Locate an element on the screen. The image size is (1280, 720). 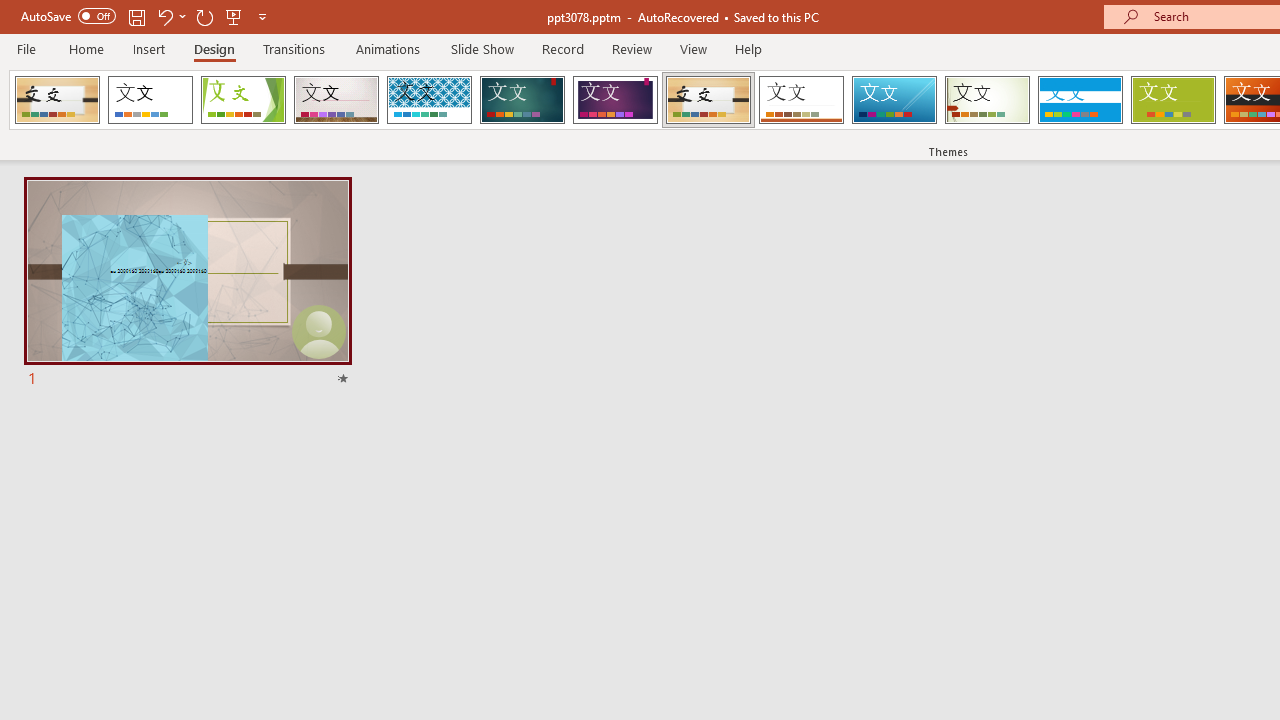
Integral is located at coordinates (429, 100).